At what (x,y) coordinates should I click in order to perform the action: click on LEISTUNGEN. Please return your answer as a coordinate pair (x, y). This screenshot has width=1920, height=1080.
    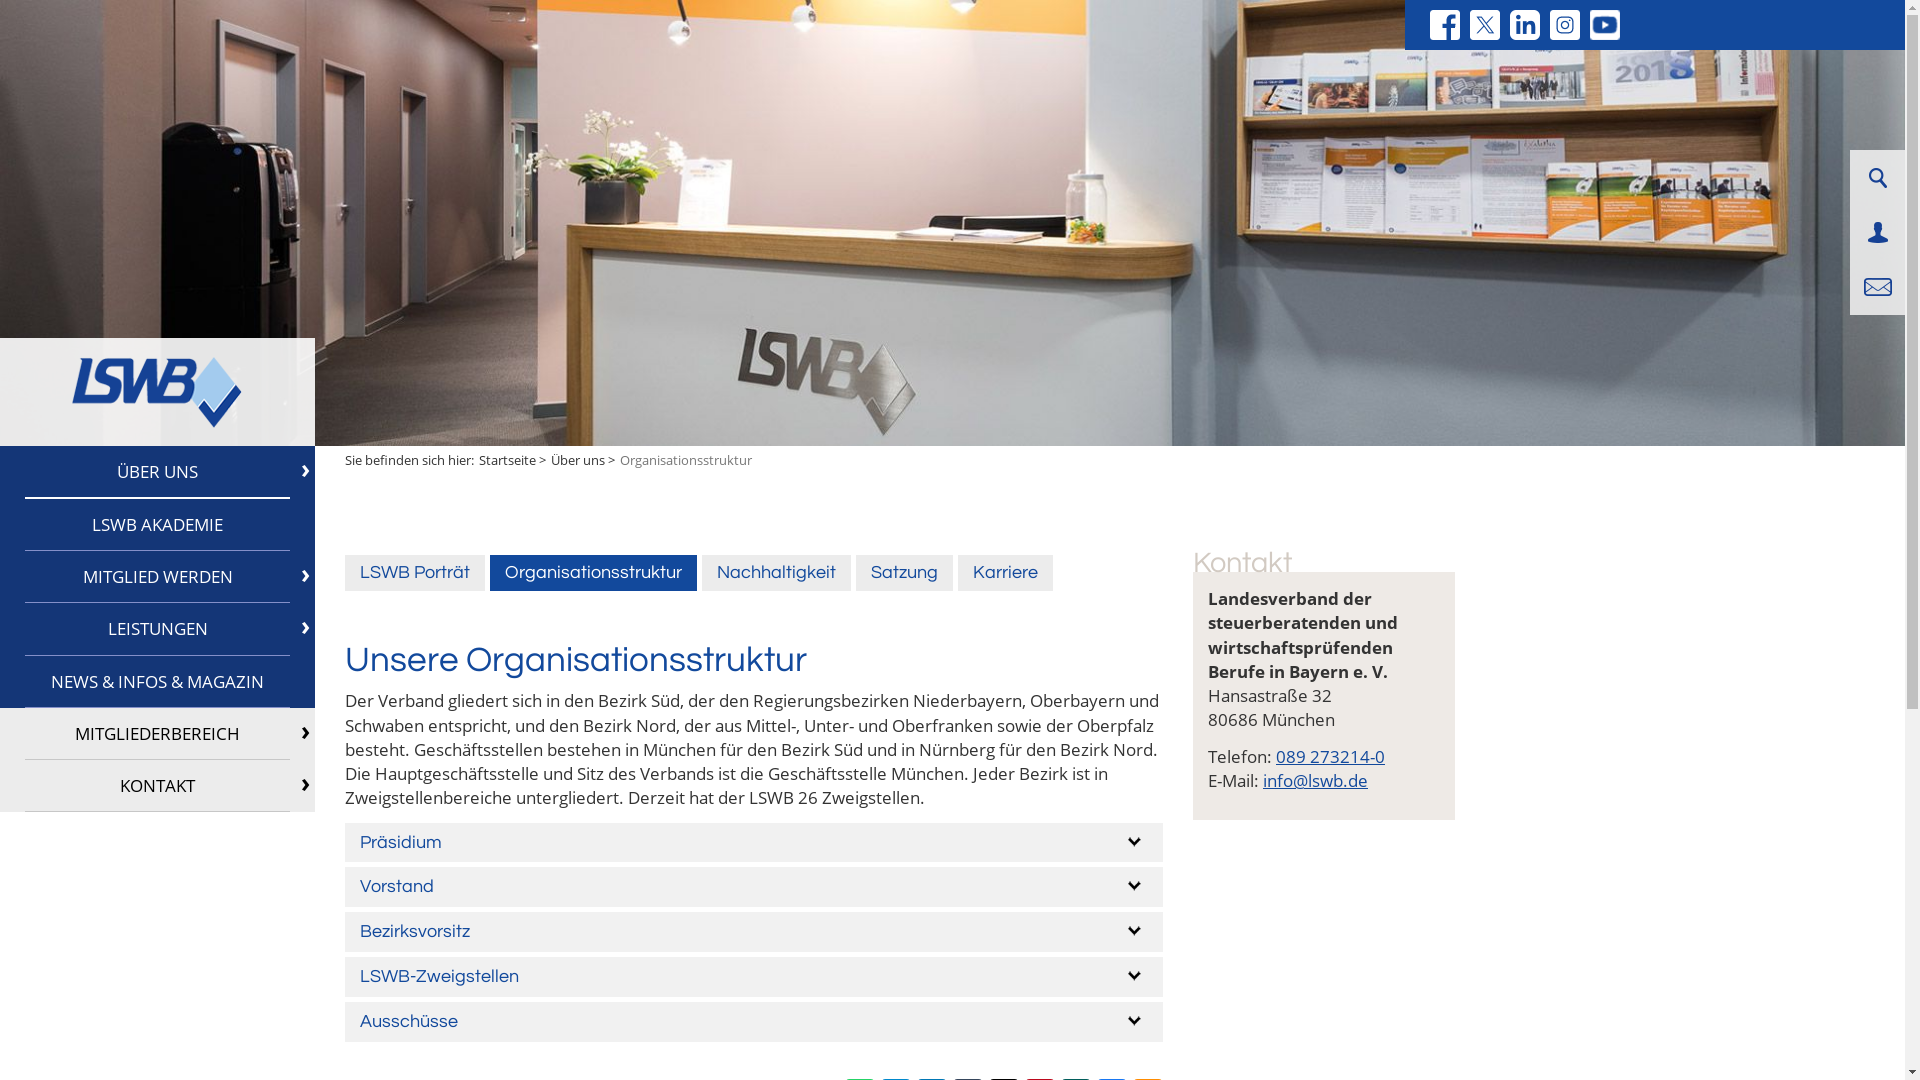
    Looking at the image, I should click on (158, 629).